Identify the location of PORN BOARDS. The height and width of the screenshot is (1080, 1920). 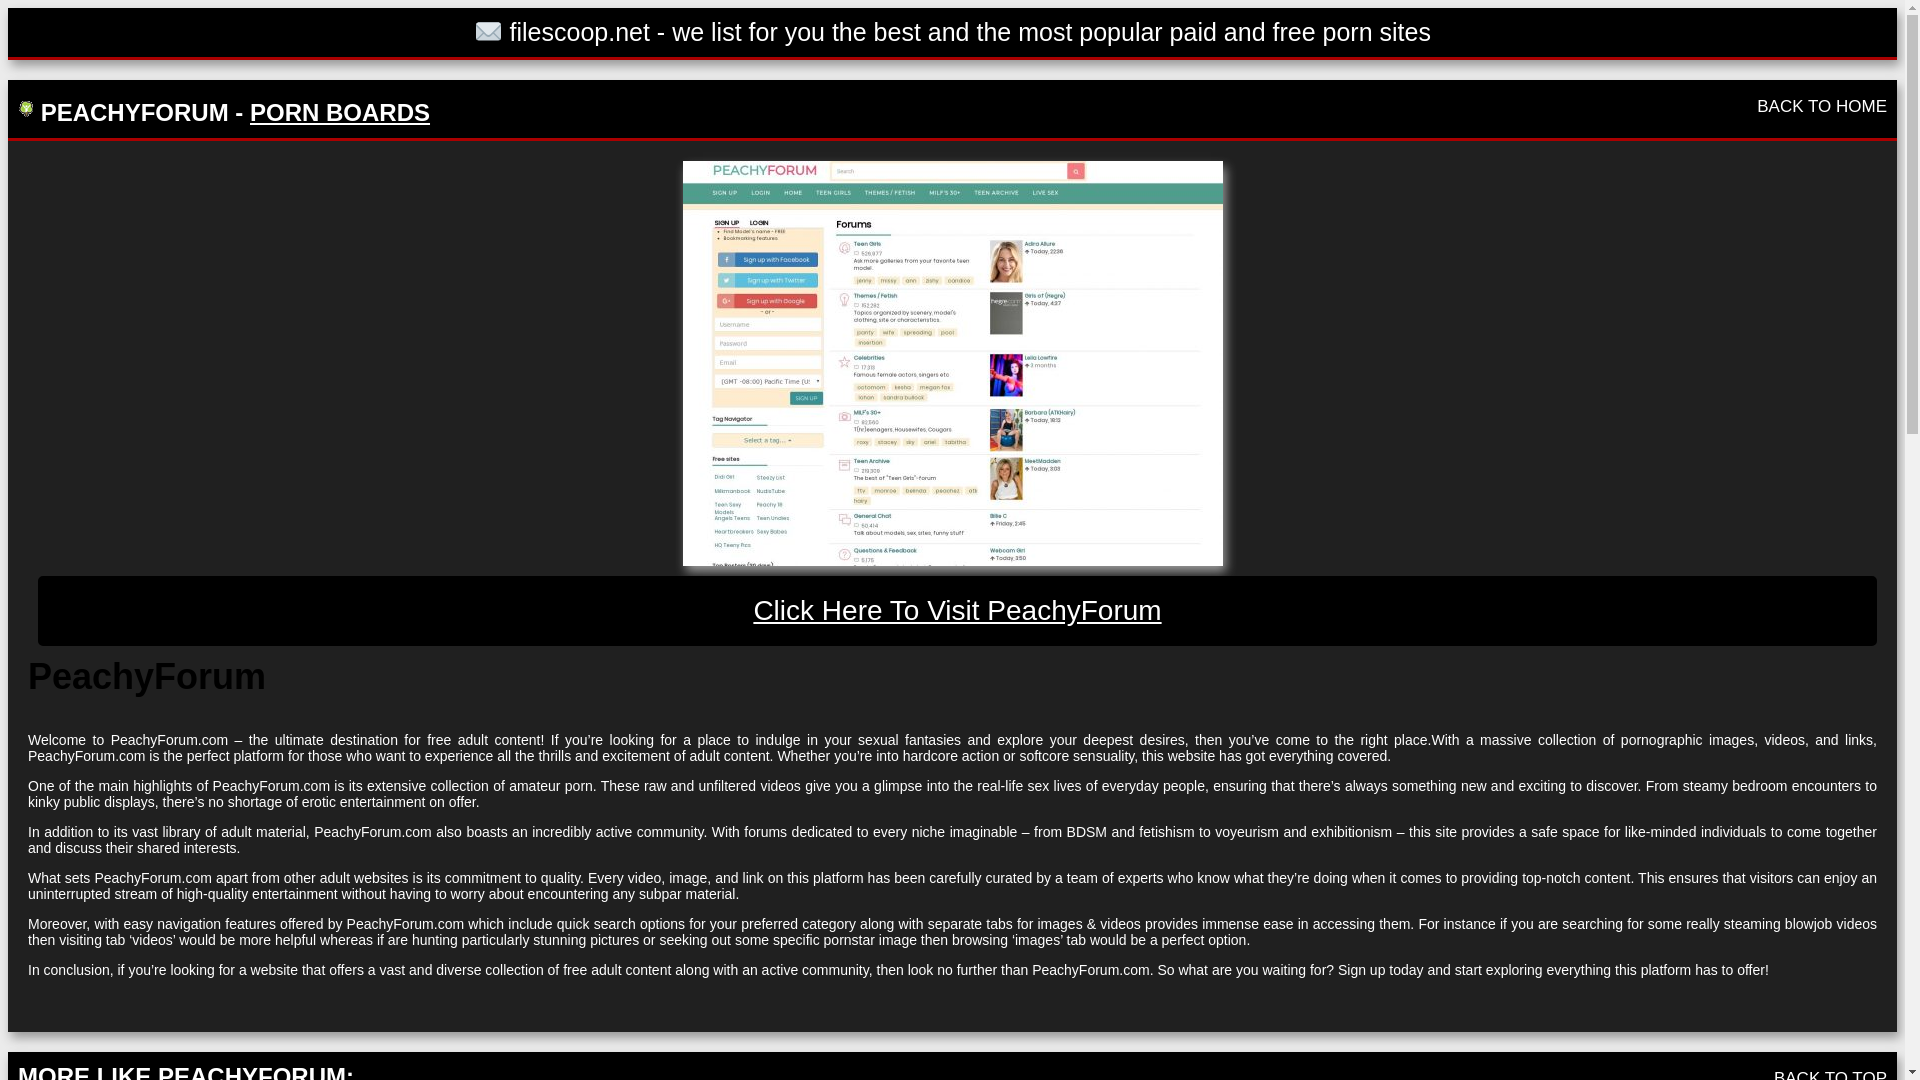
(340, 112).